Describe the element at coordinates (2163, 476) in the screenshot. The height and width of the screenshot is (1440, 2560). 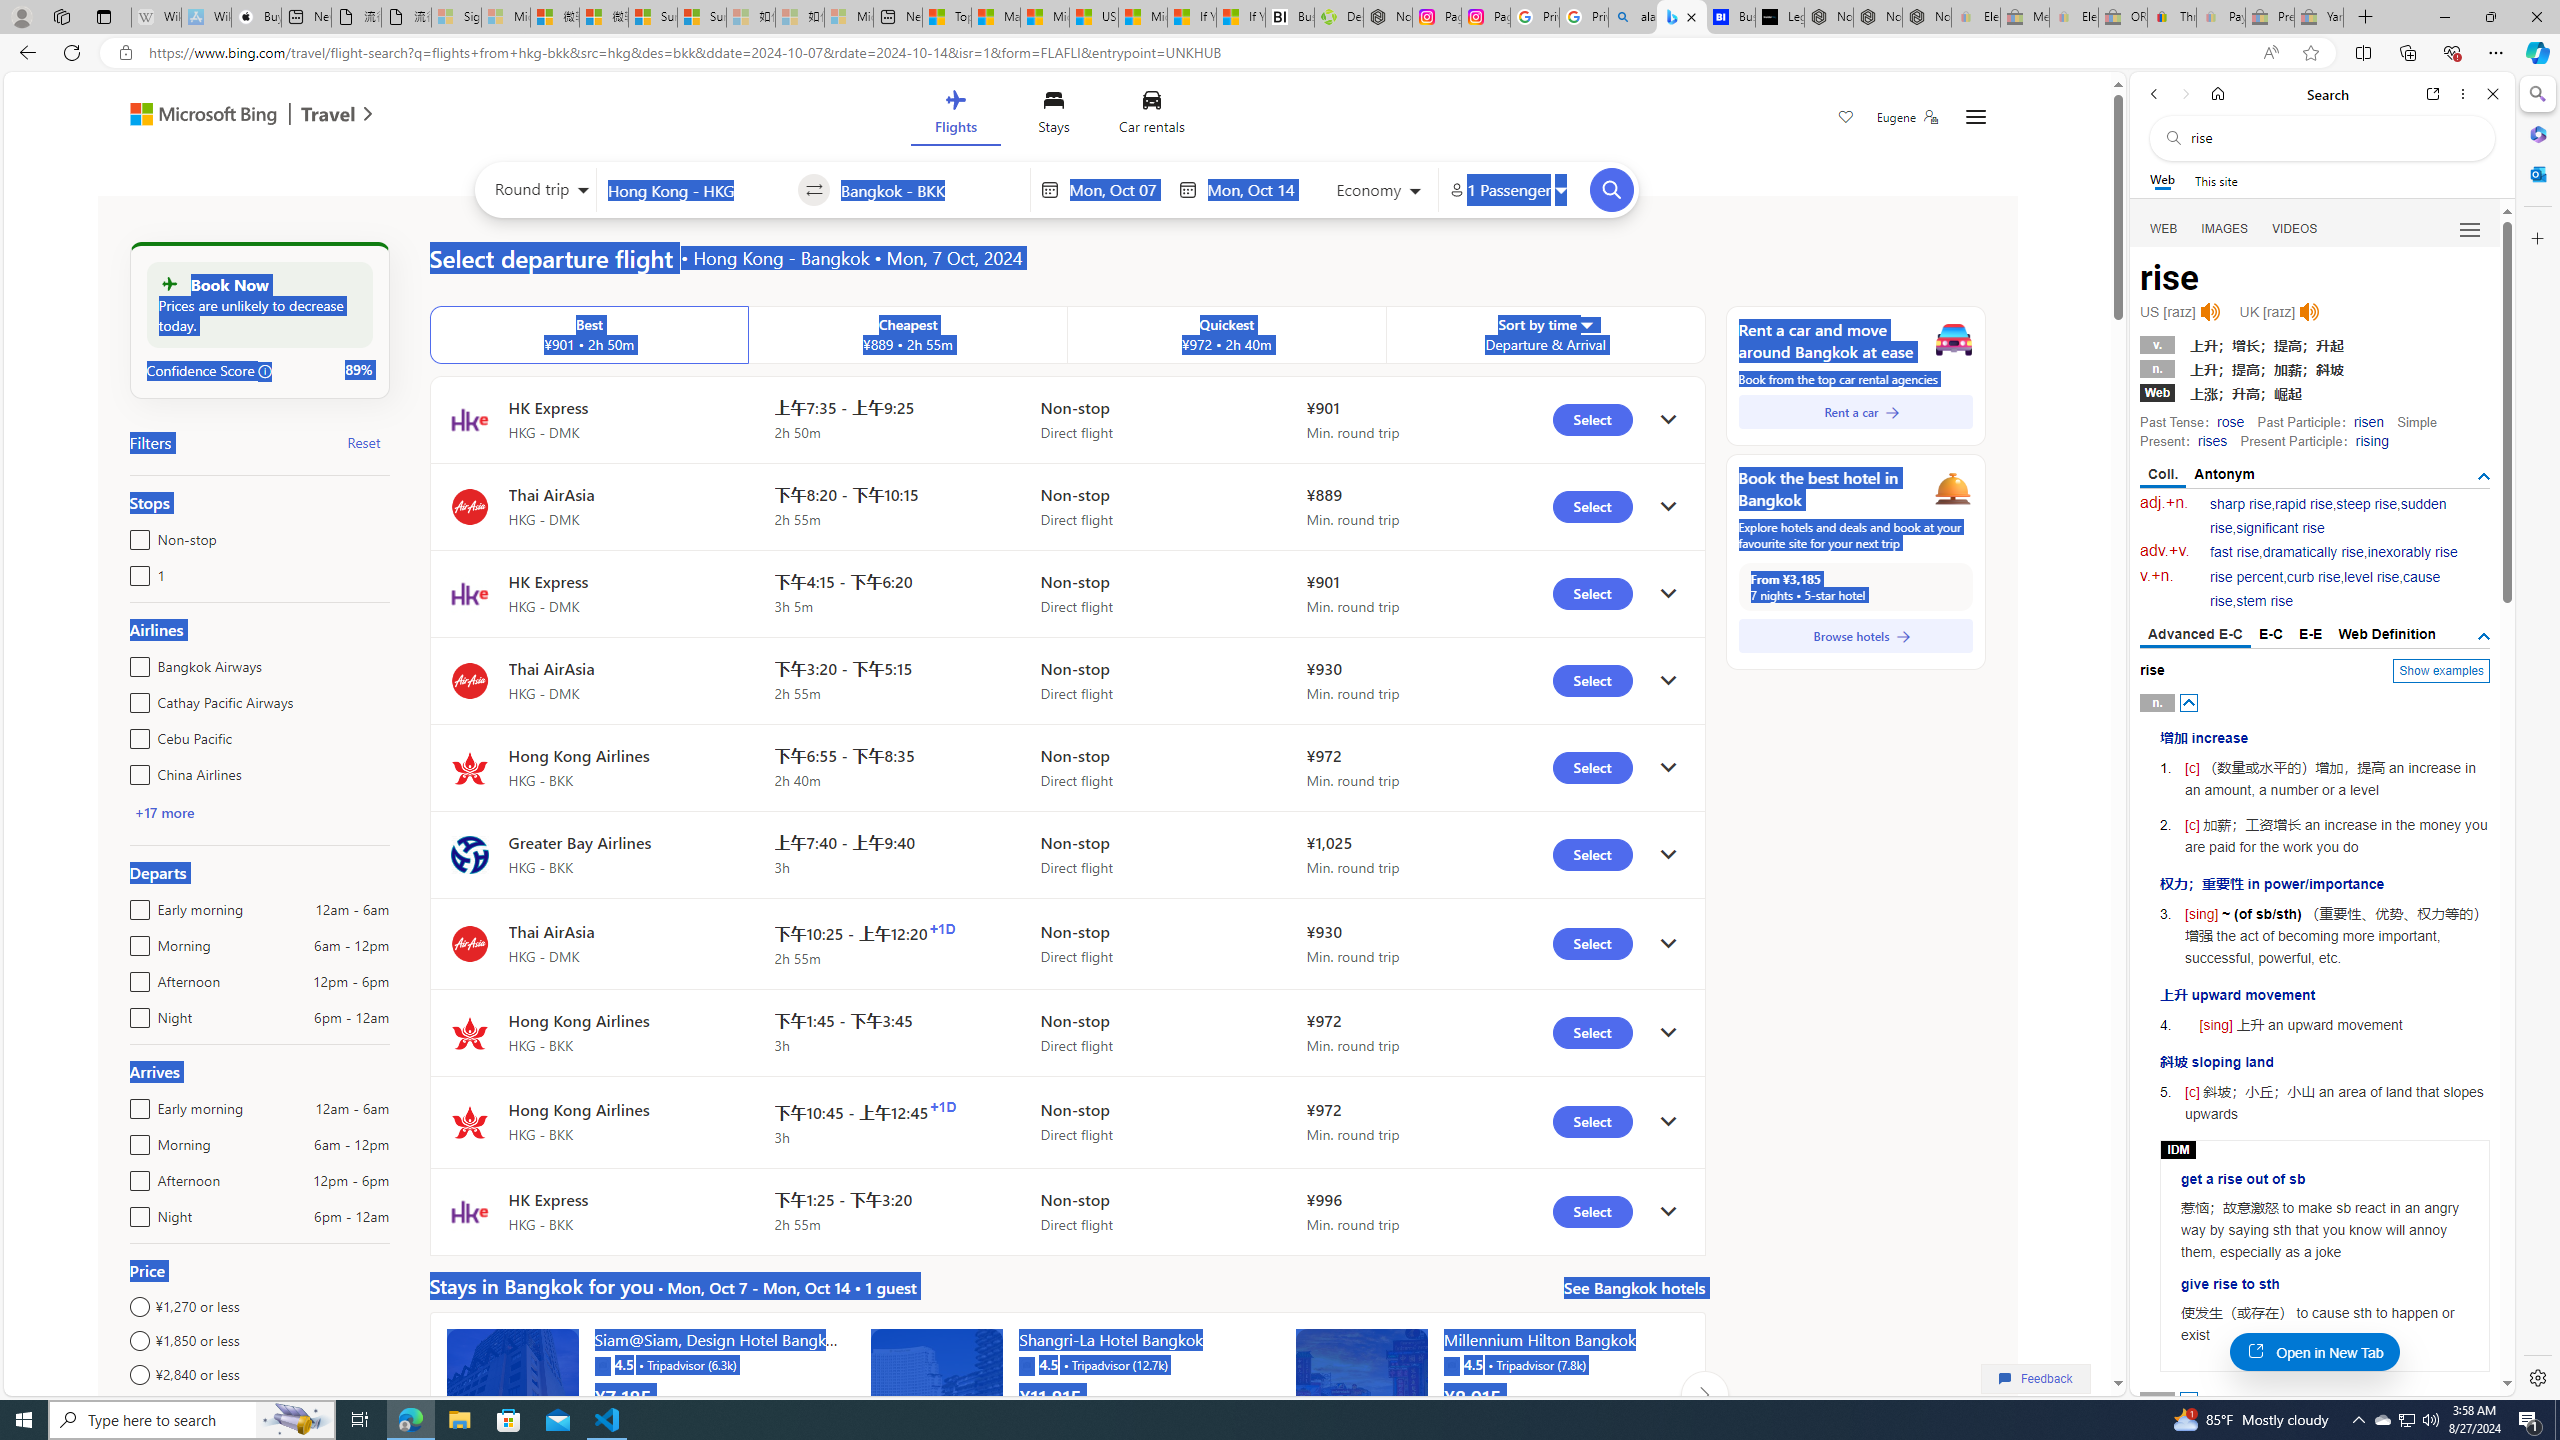
I see `Coll.` at that location.